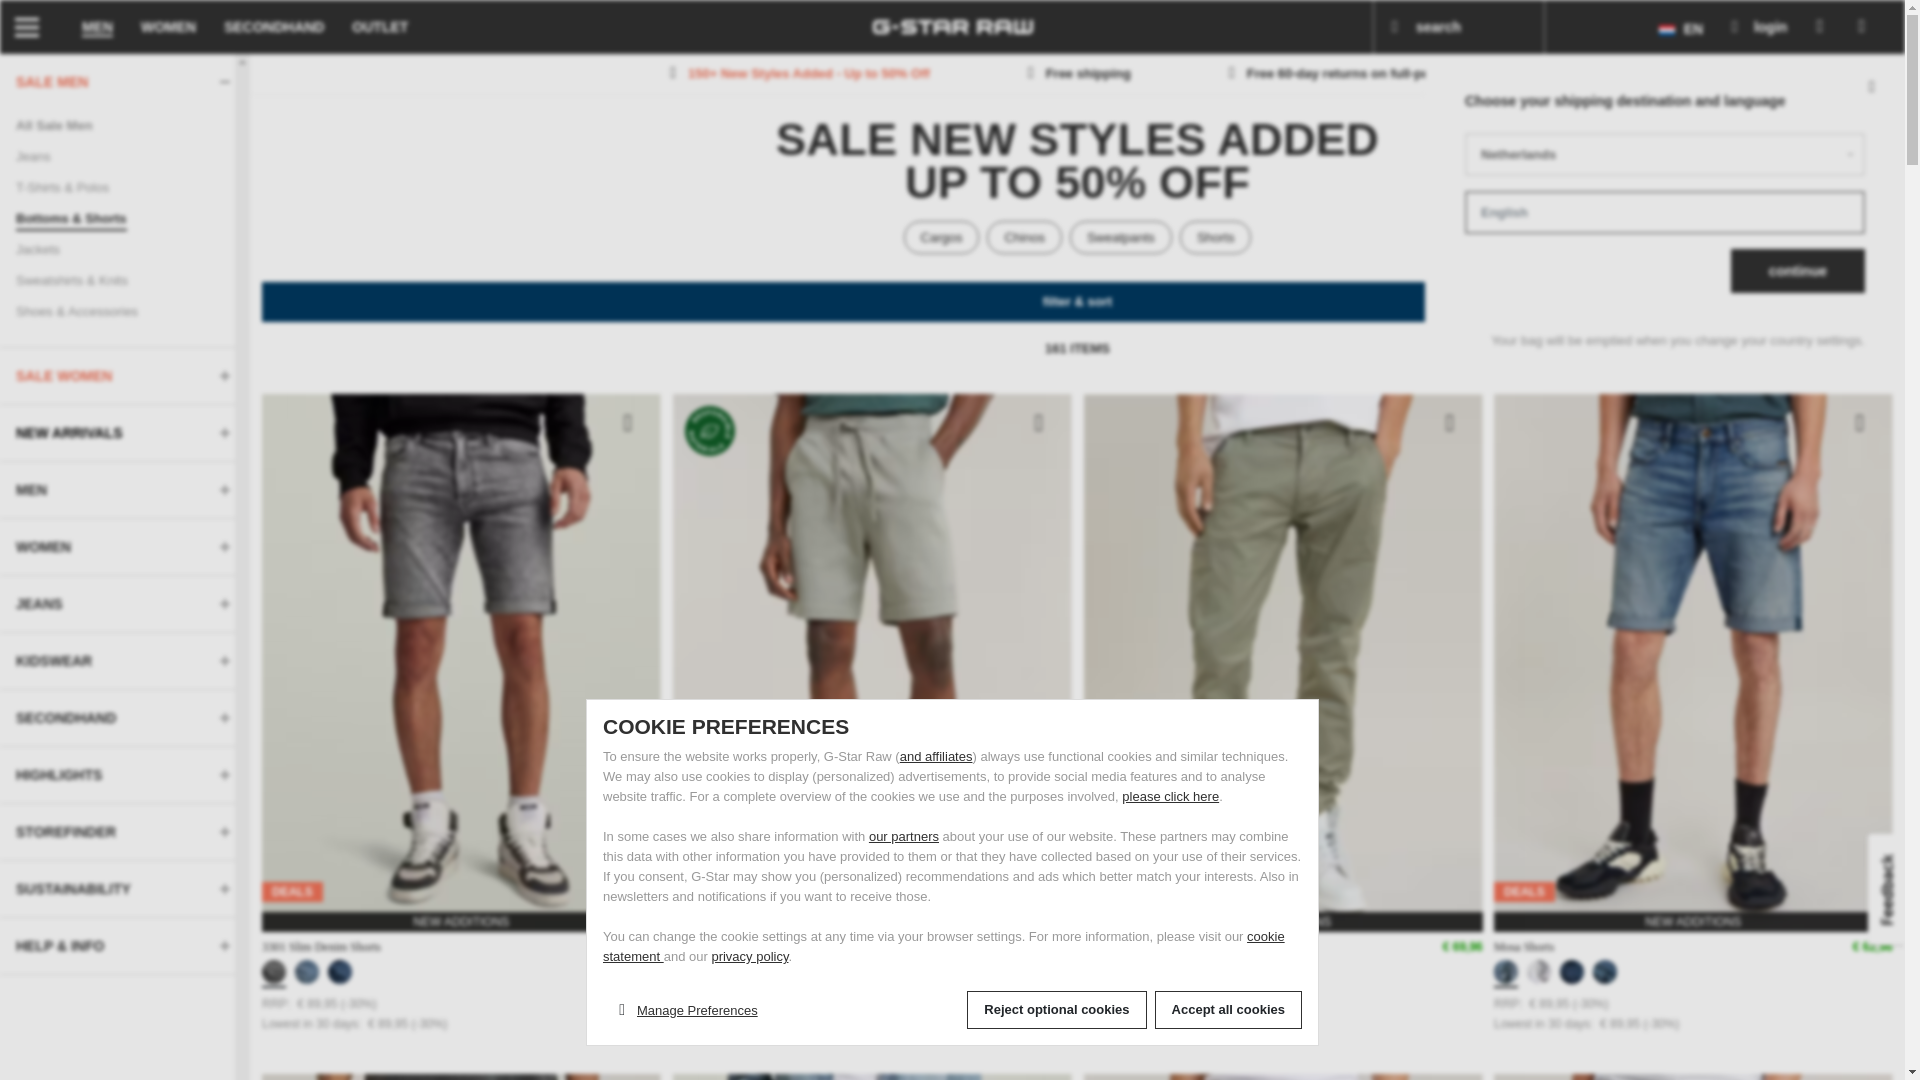 The image size is (1920, 1080). What do you see at coordinates (168, 27) in the screenshot?
I see `WOMEN` at bounding box center [168, 27].